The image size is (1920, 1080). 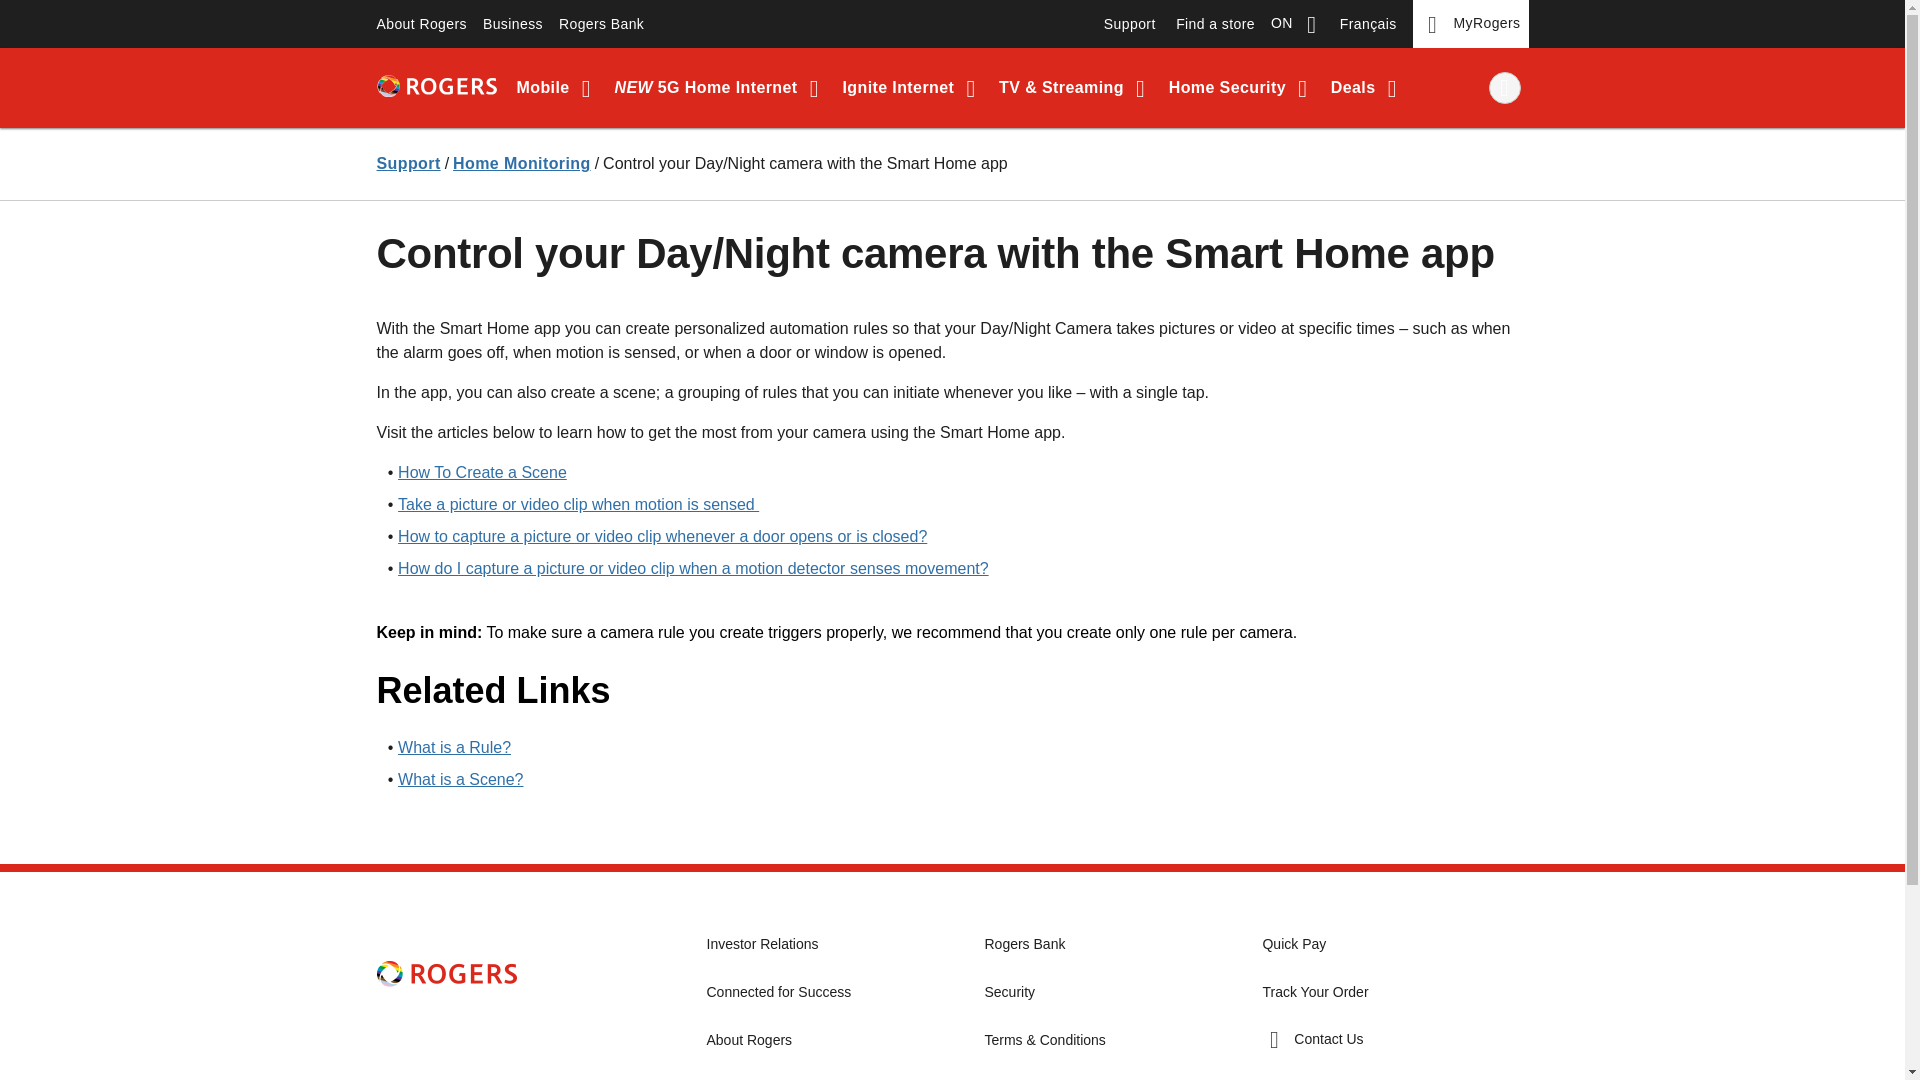 What do you see at coordinates (522, 164) in the screenshot?
I see `Home Monitoring` at bounding box center [522, 164].